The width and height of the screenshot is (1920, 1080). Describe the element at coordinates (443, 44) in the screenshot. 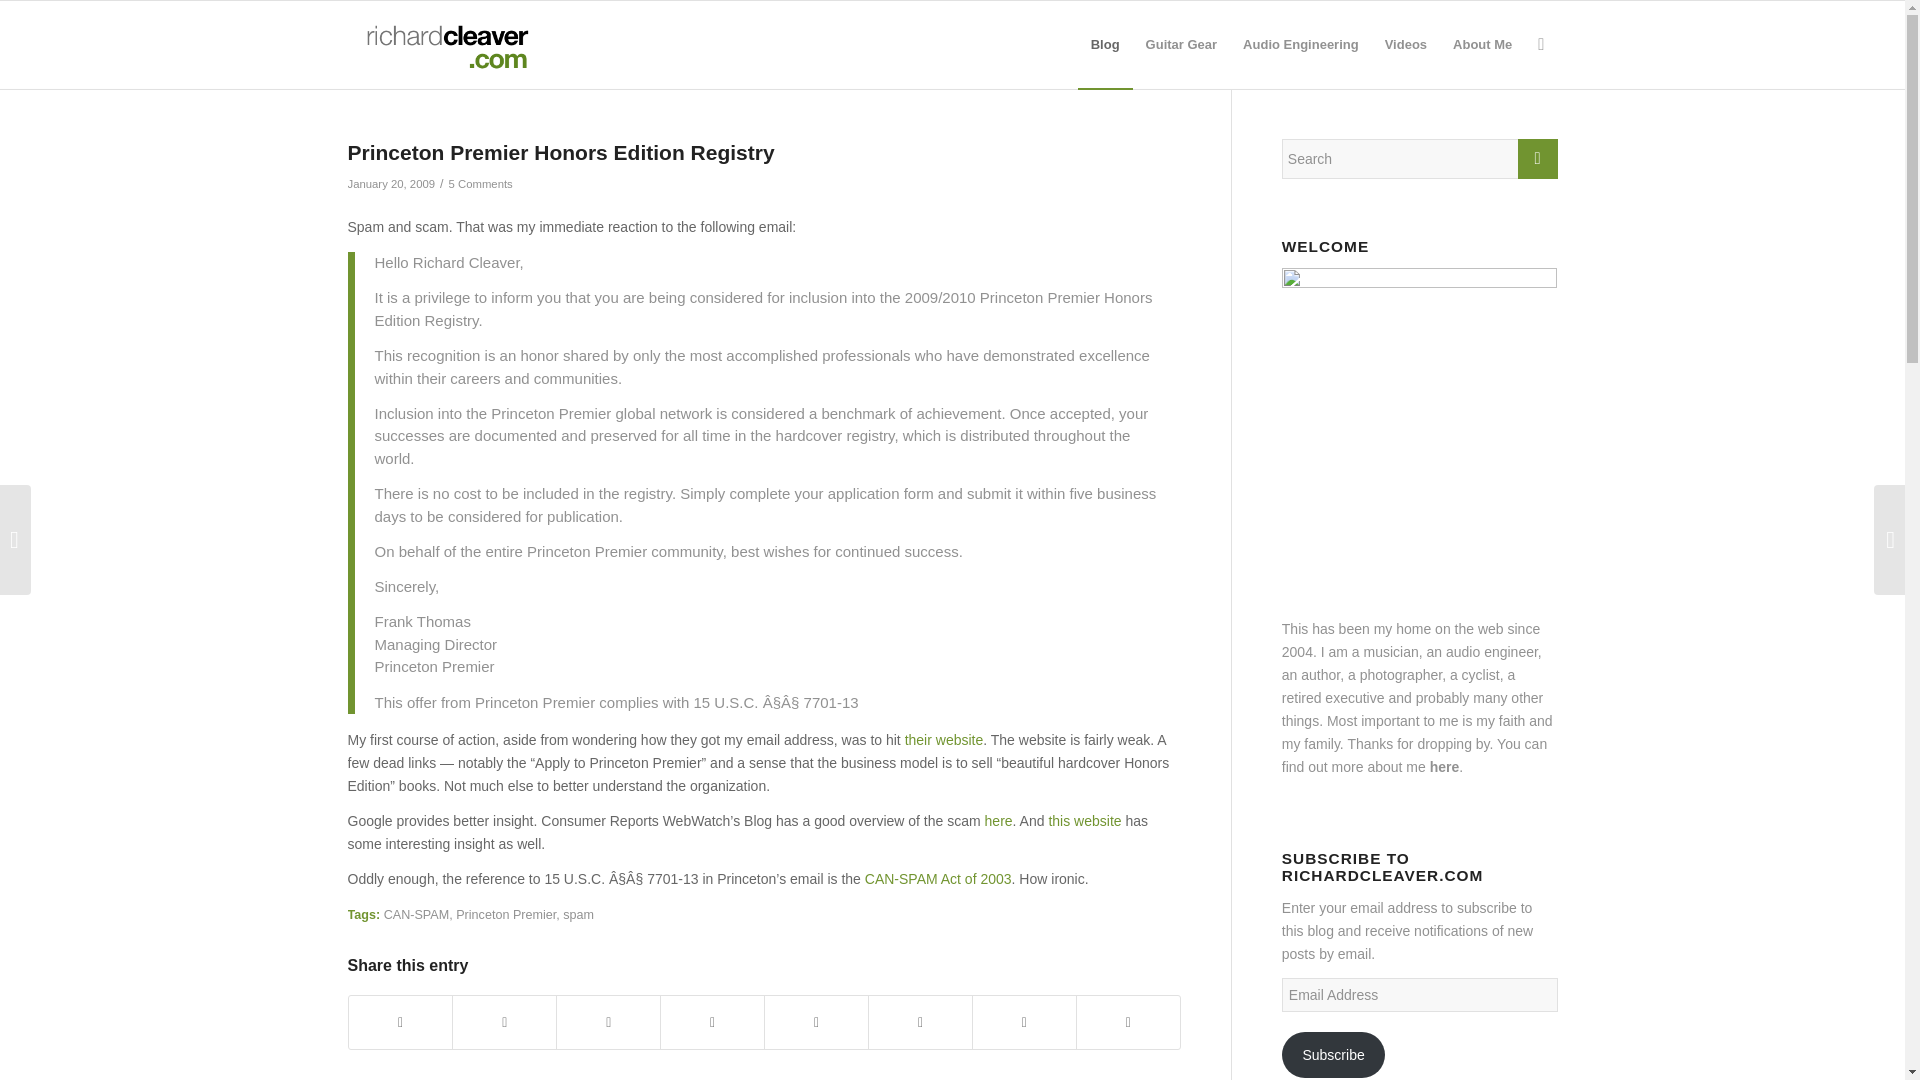

I see `rcdotcomlogo` at that location.